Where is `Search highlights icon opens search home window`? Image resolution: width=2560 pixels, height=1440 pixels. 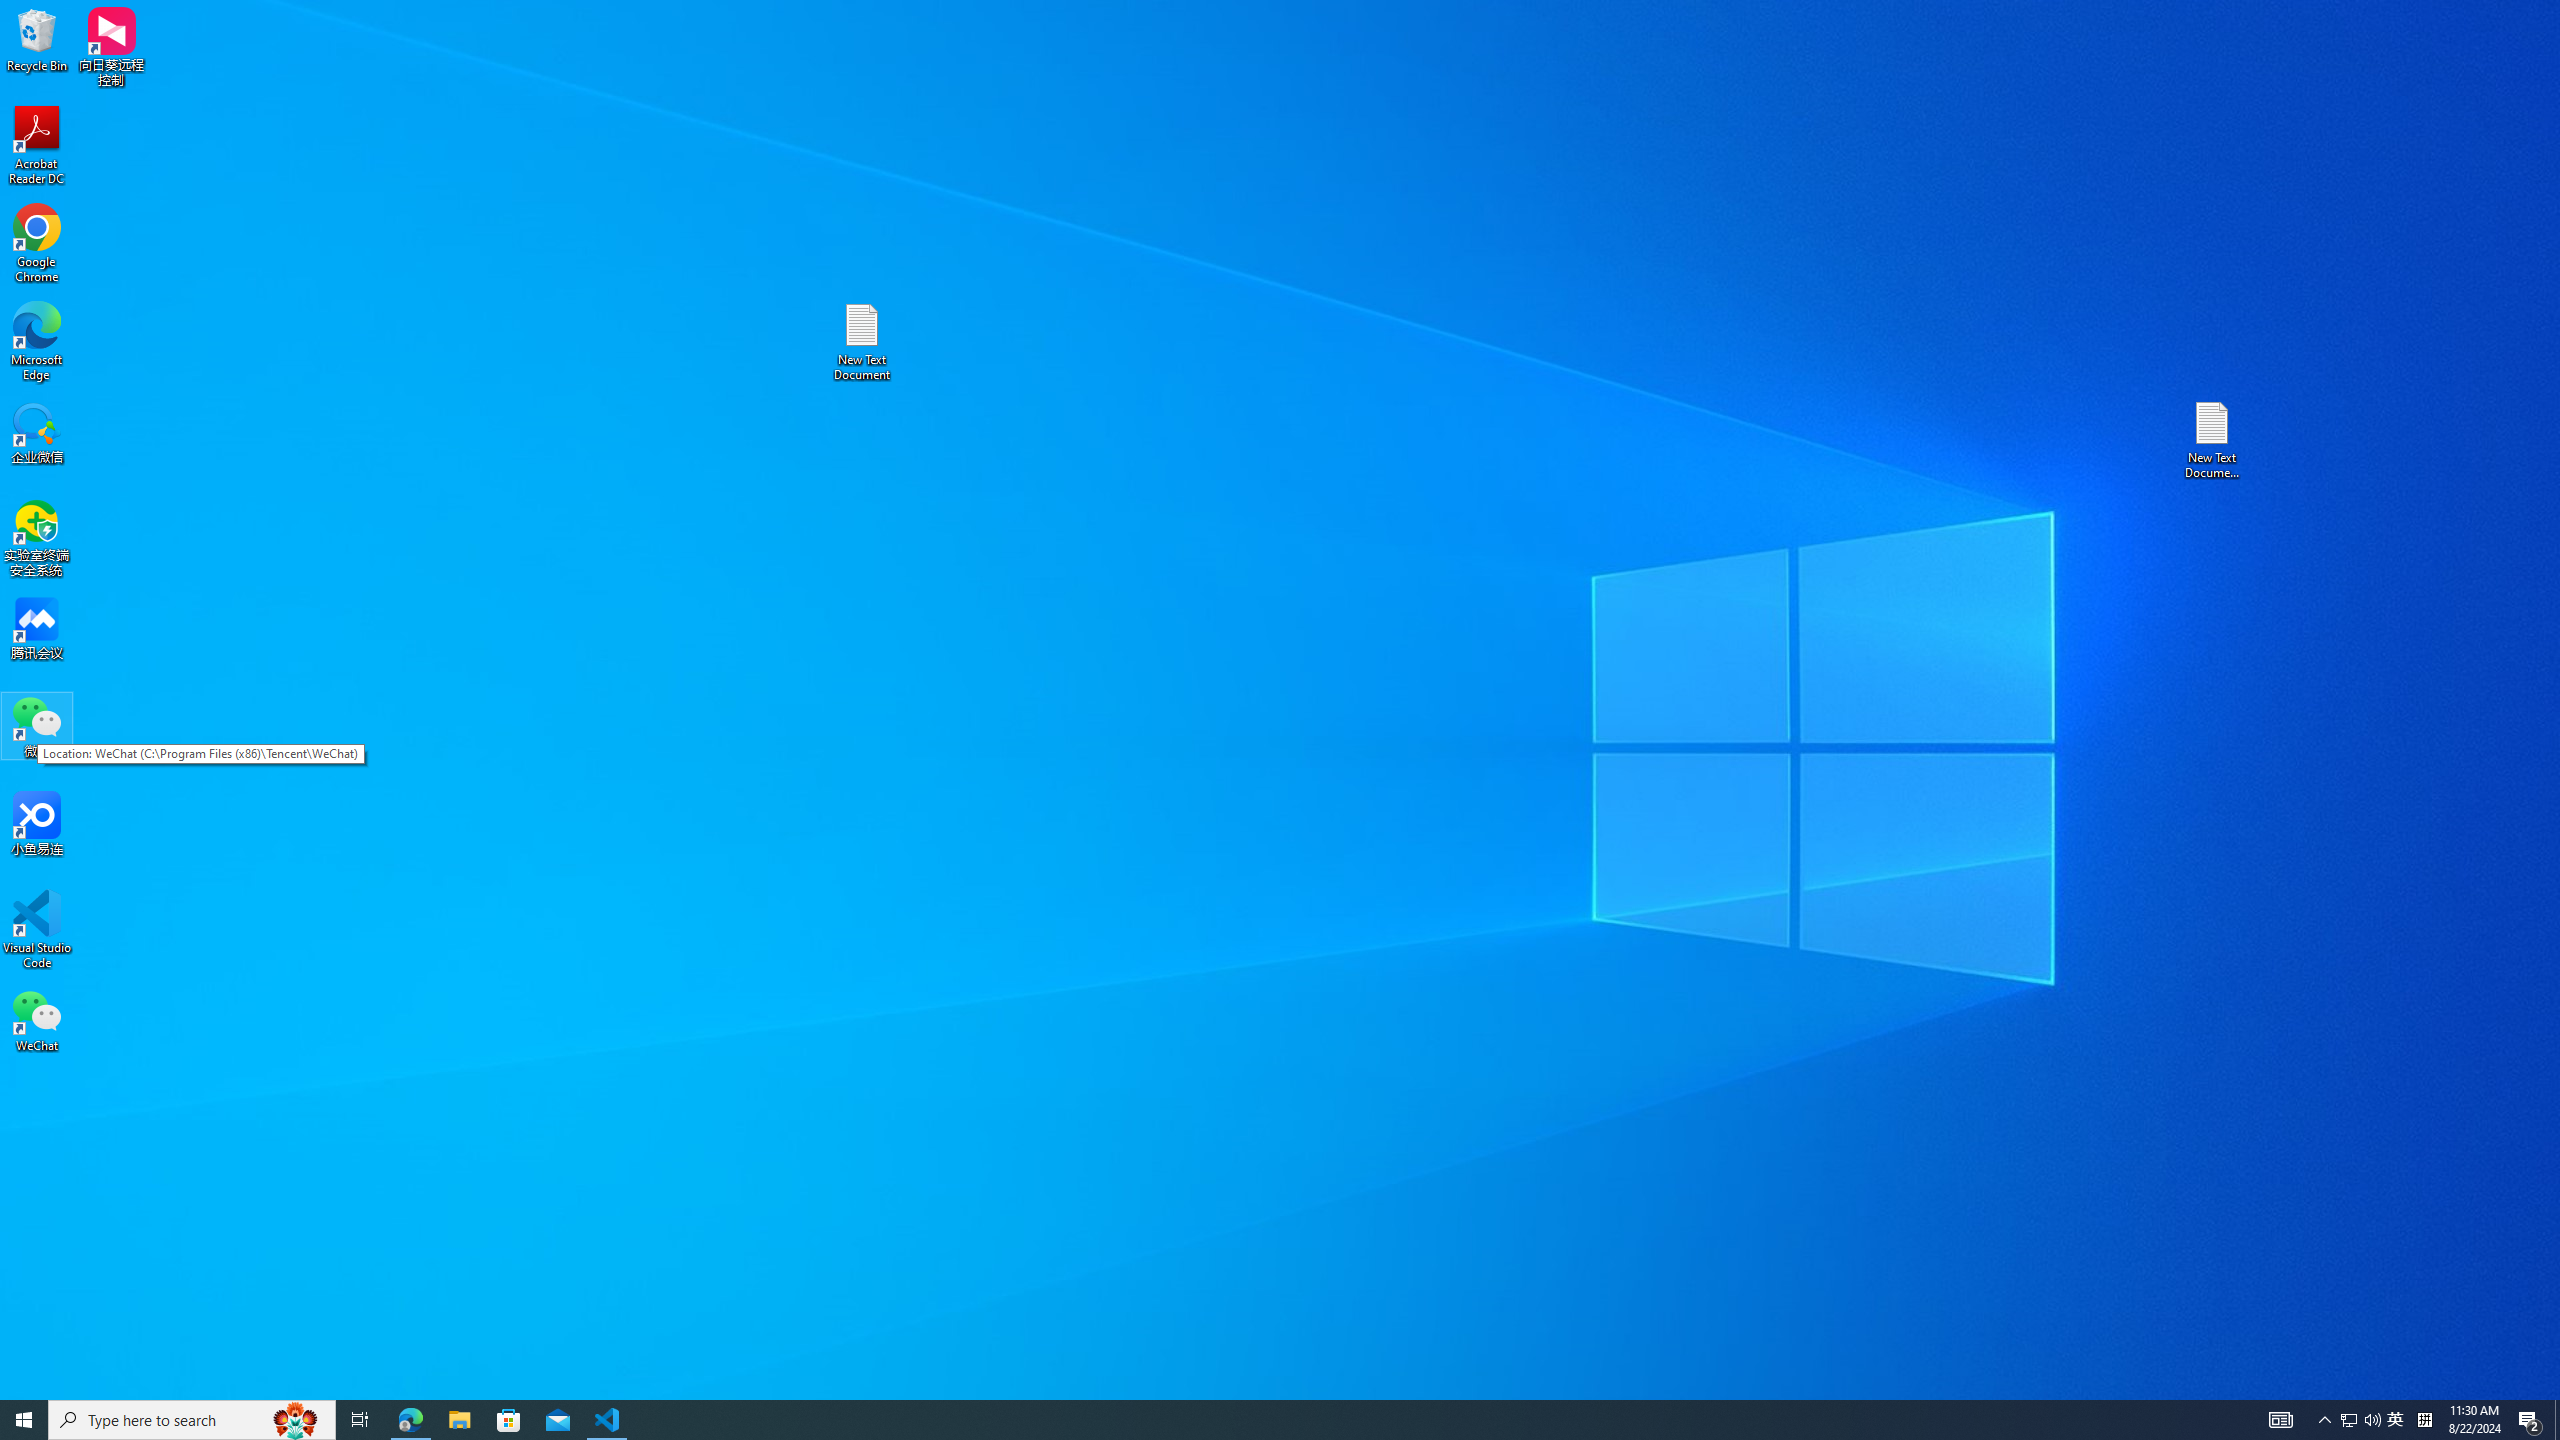
Search highlights icon opens search home window is located at coordinates (2348, 1420).